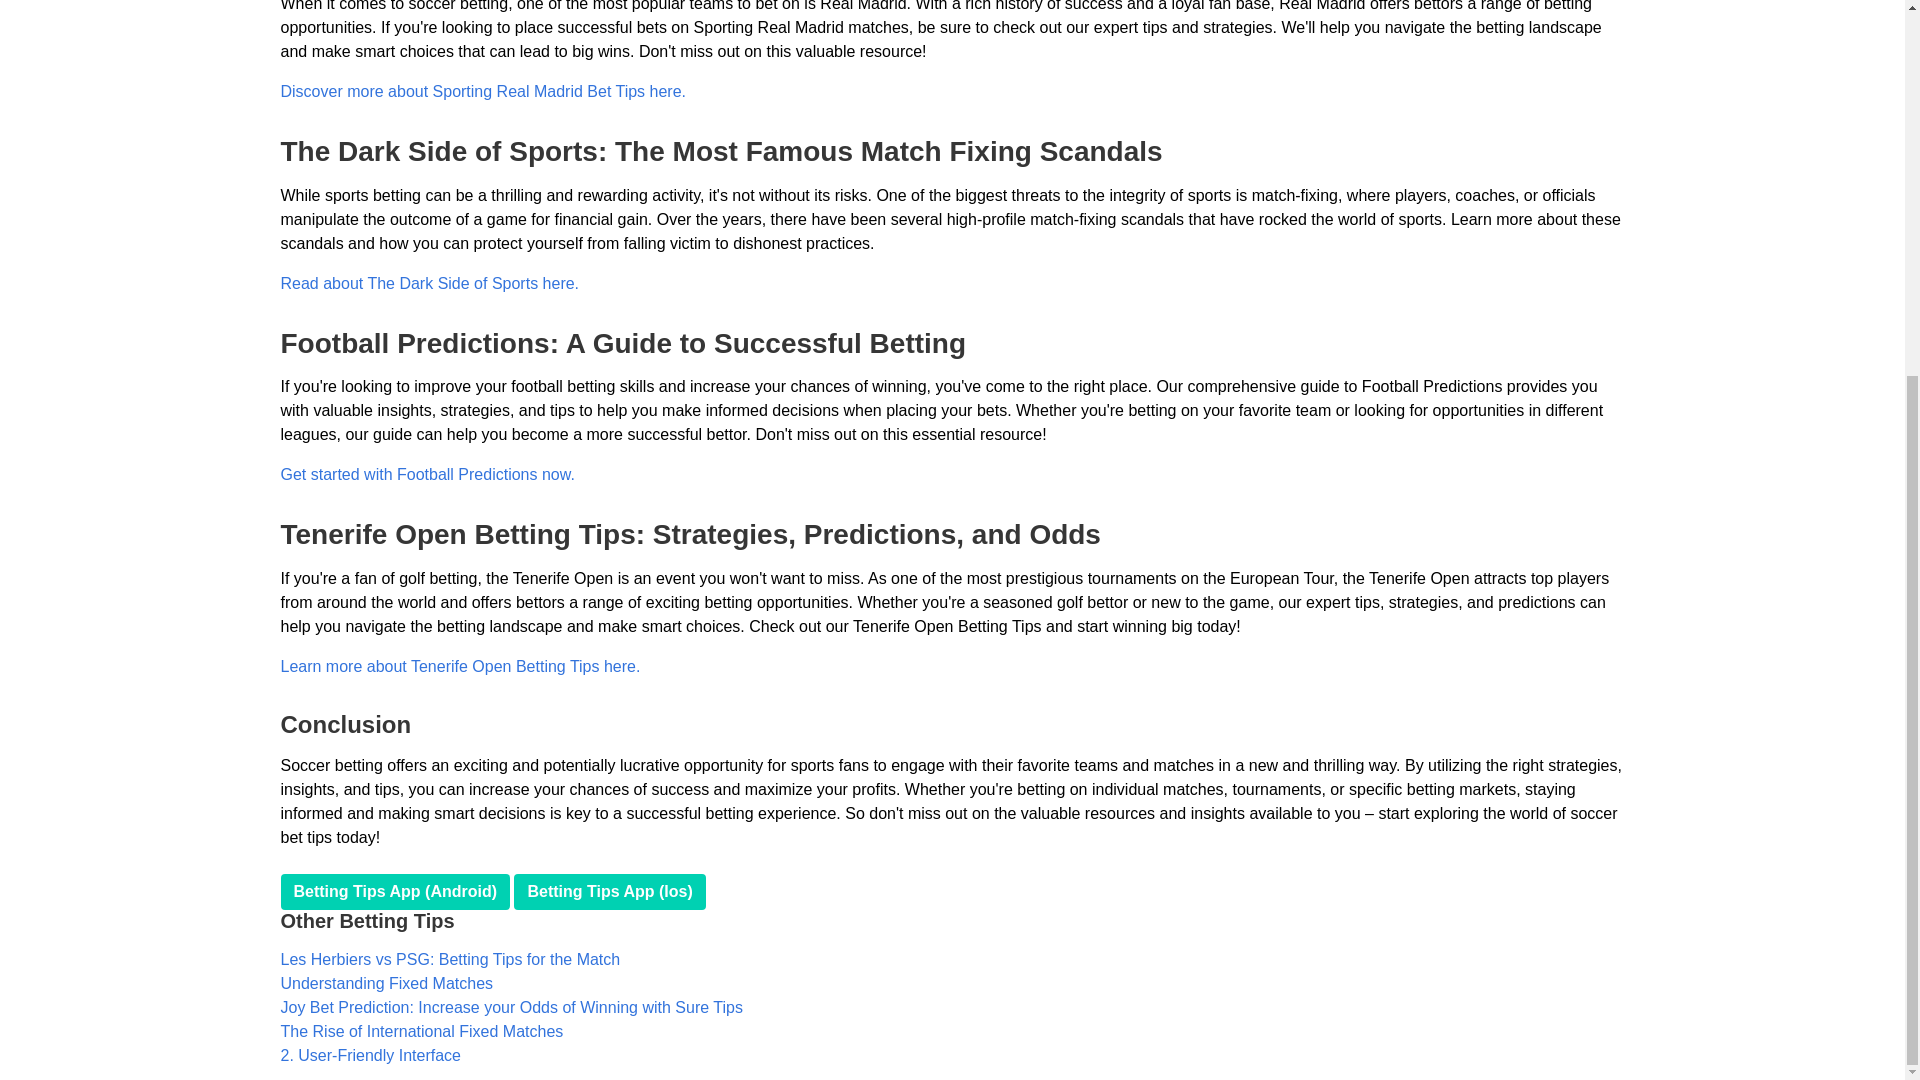 Image resolution: width=1920 pixels, height=1080 pixels. What do you see at coordinates (450, 959) in the screenshot?
I see `Les Herbiers vs PSG: Betting Tips for the Match` at bounding box center [450, 959].